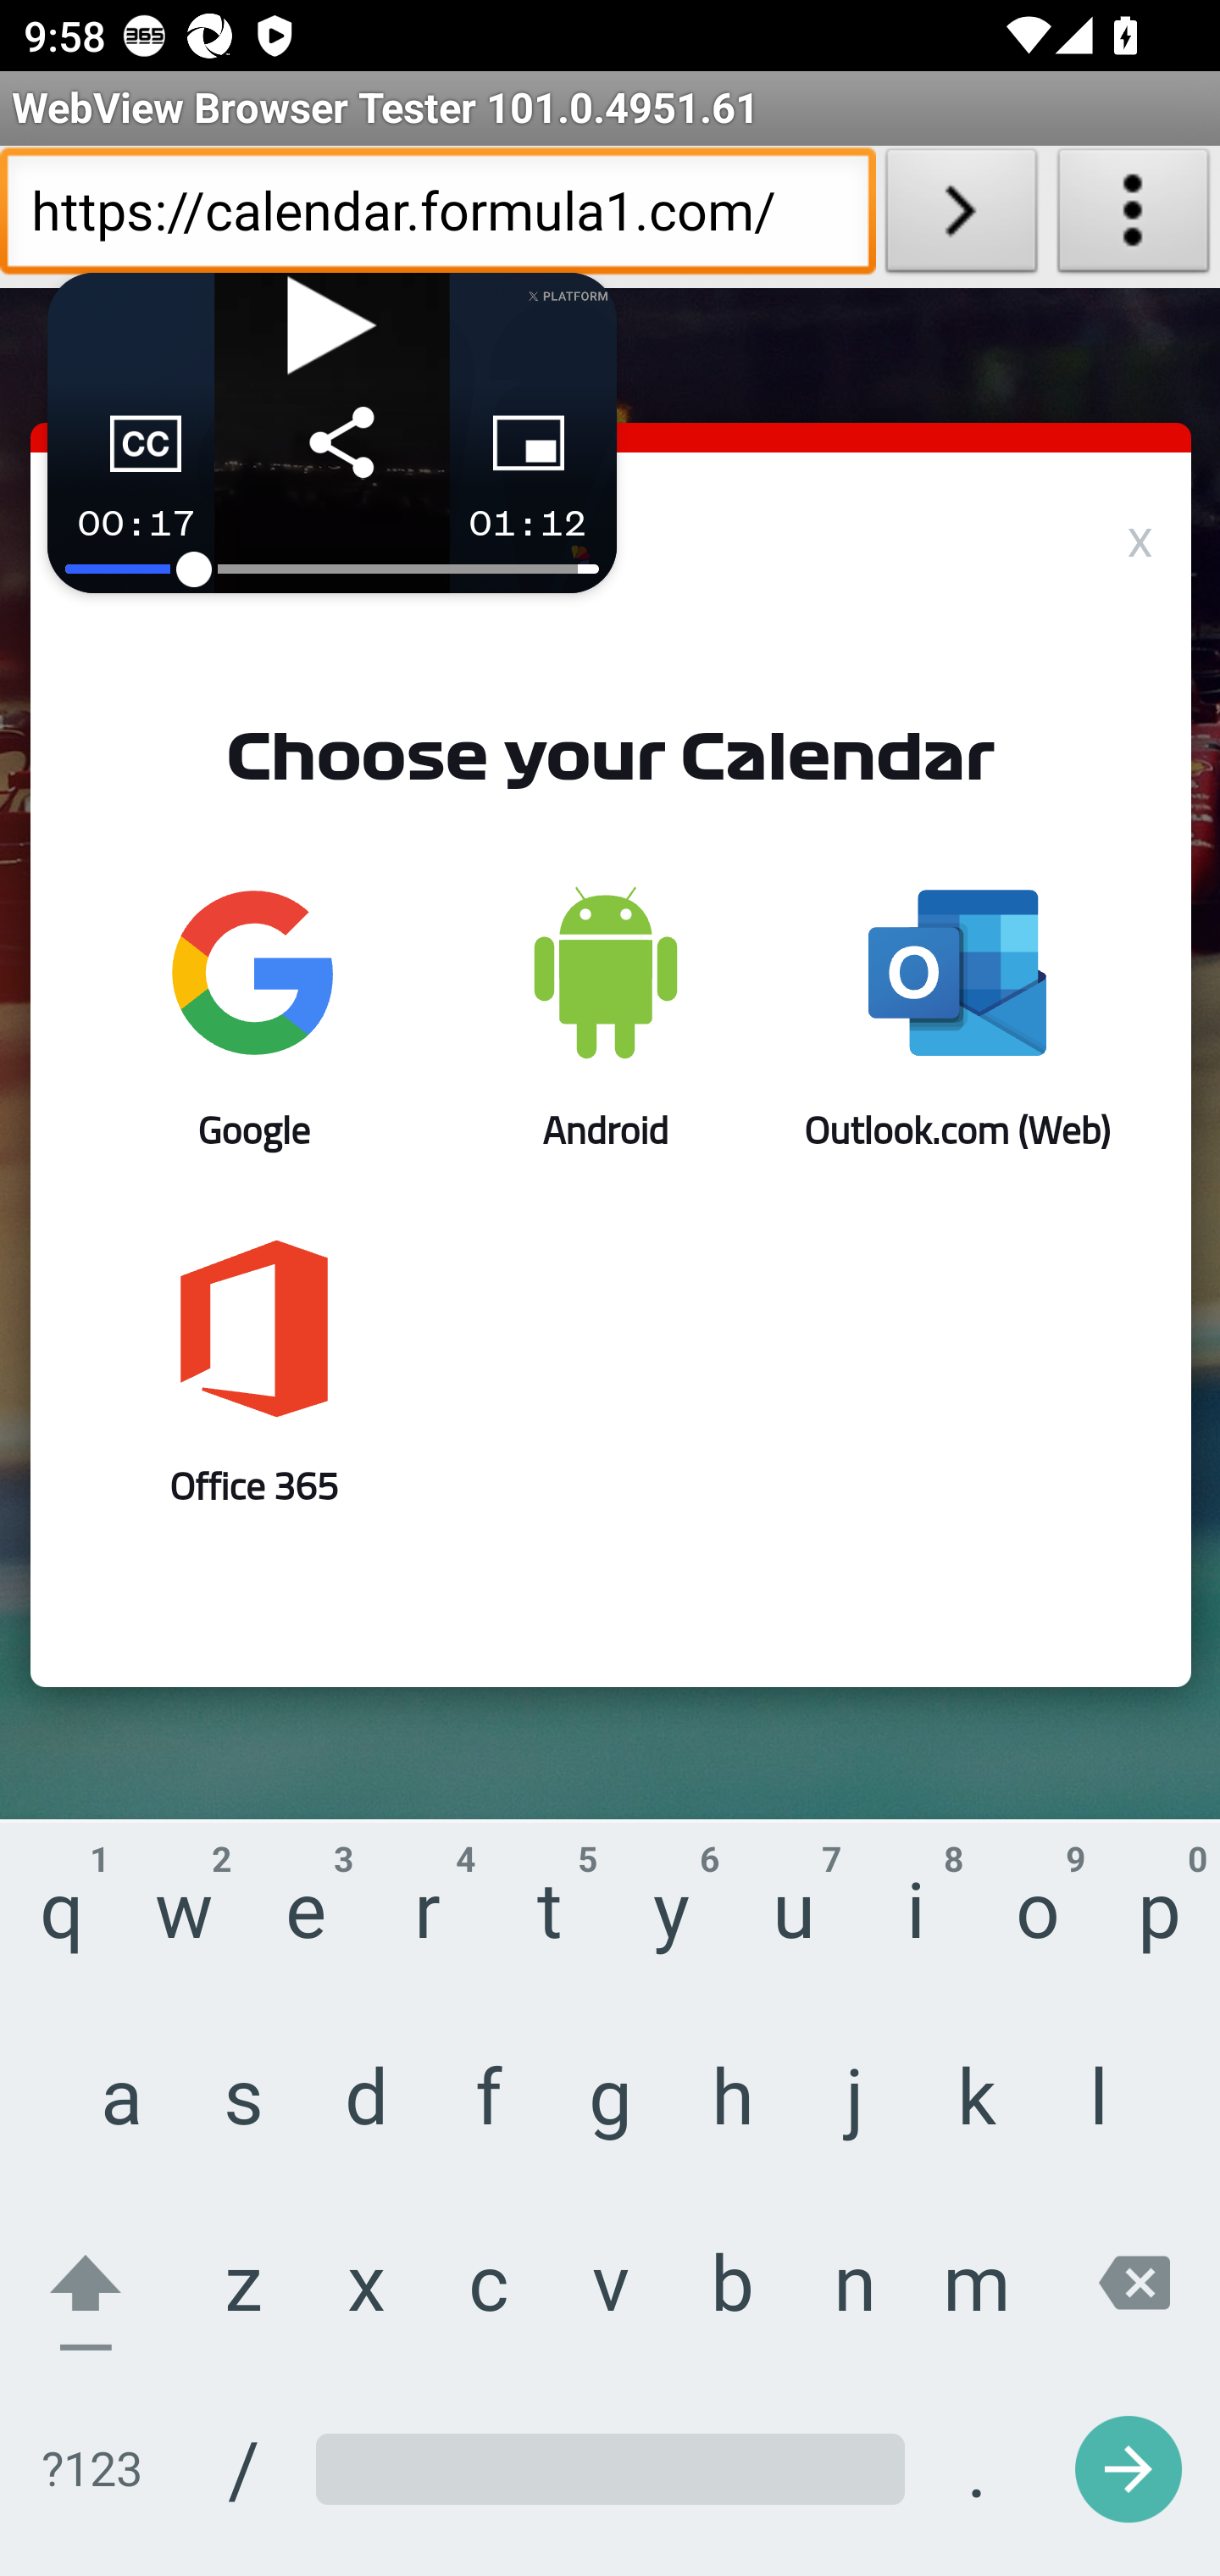 This screenshot has height=2576, width=1220. I want to click on Android, so click(605, 1017).